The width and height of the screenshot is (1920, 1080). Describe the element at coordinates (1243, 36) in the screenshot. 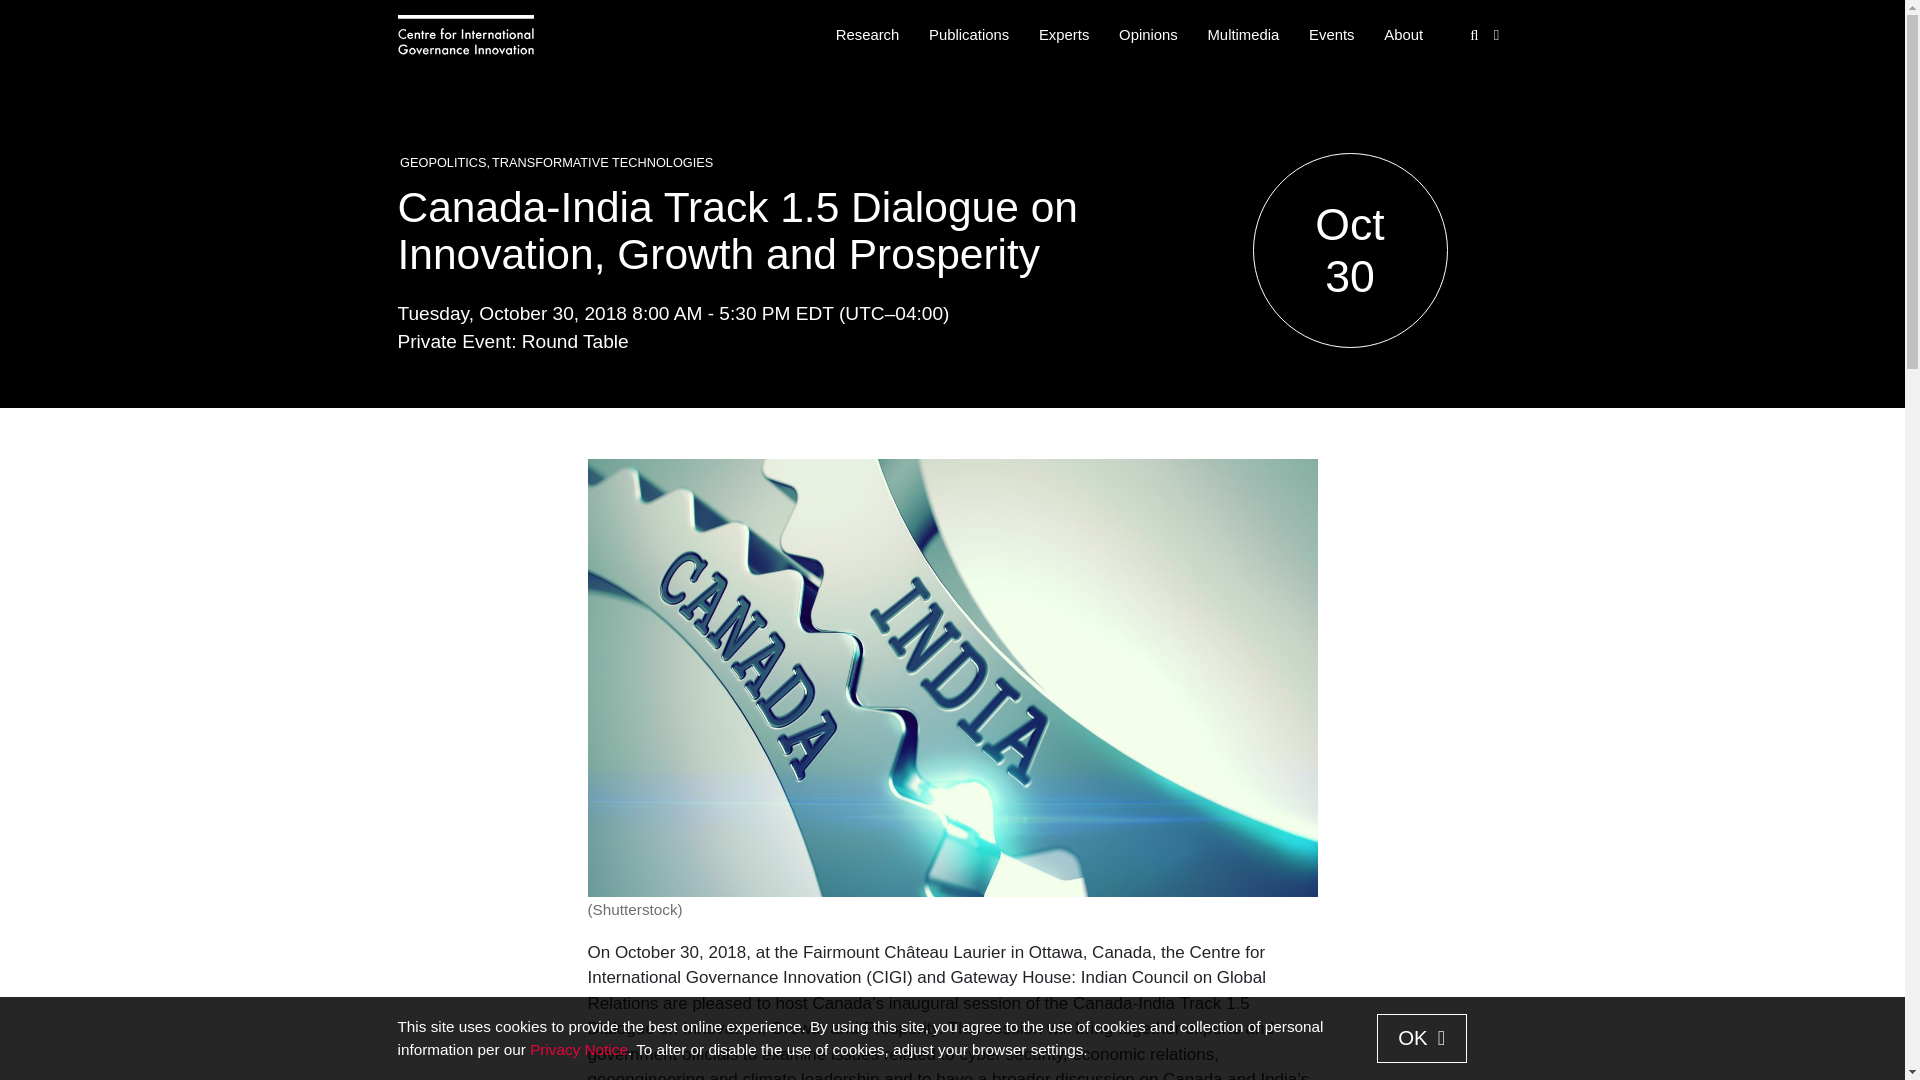

I see `Multimedia` at that location.